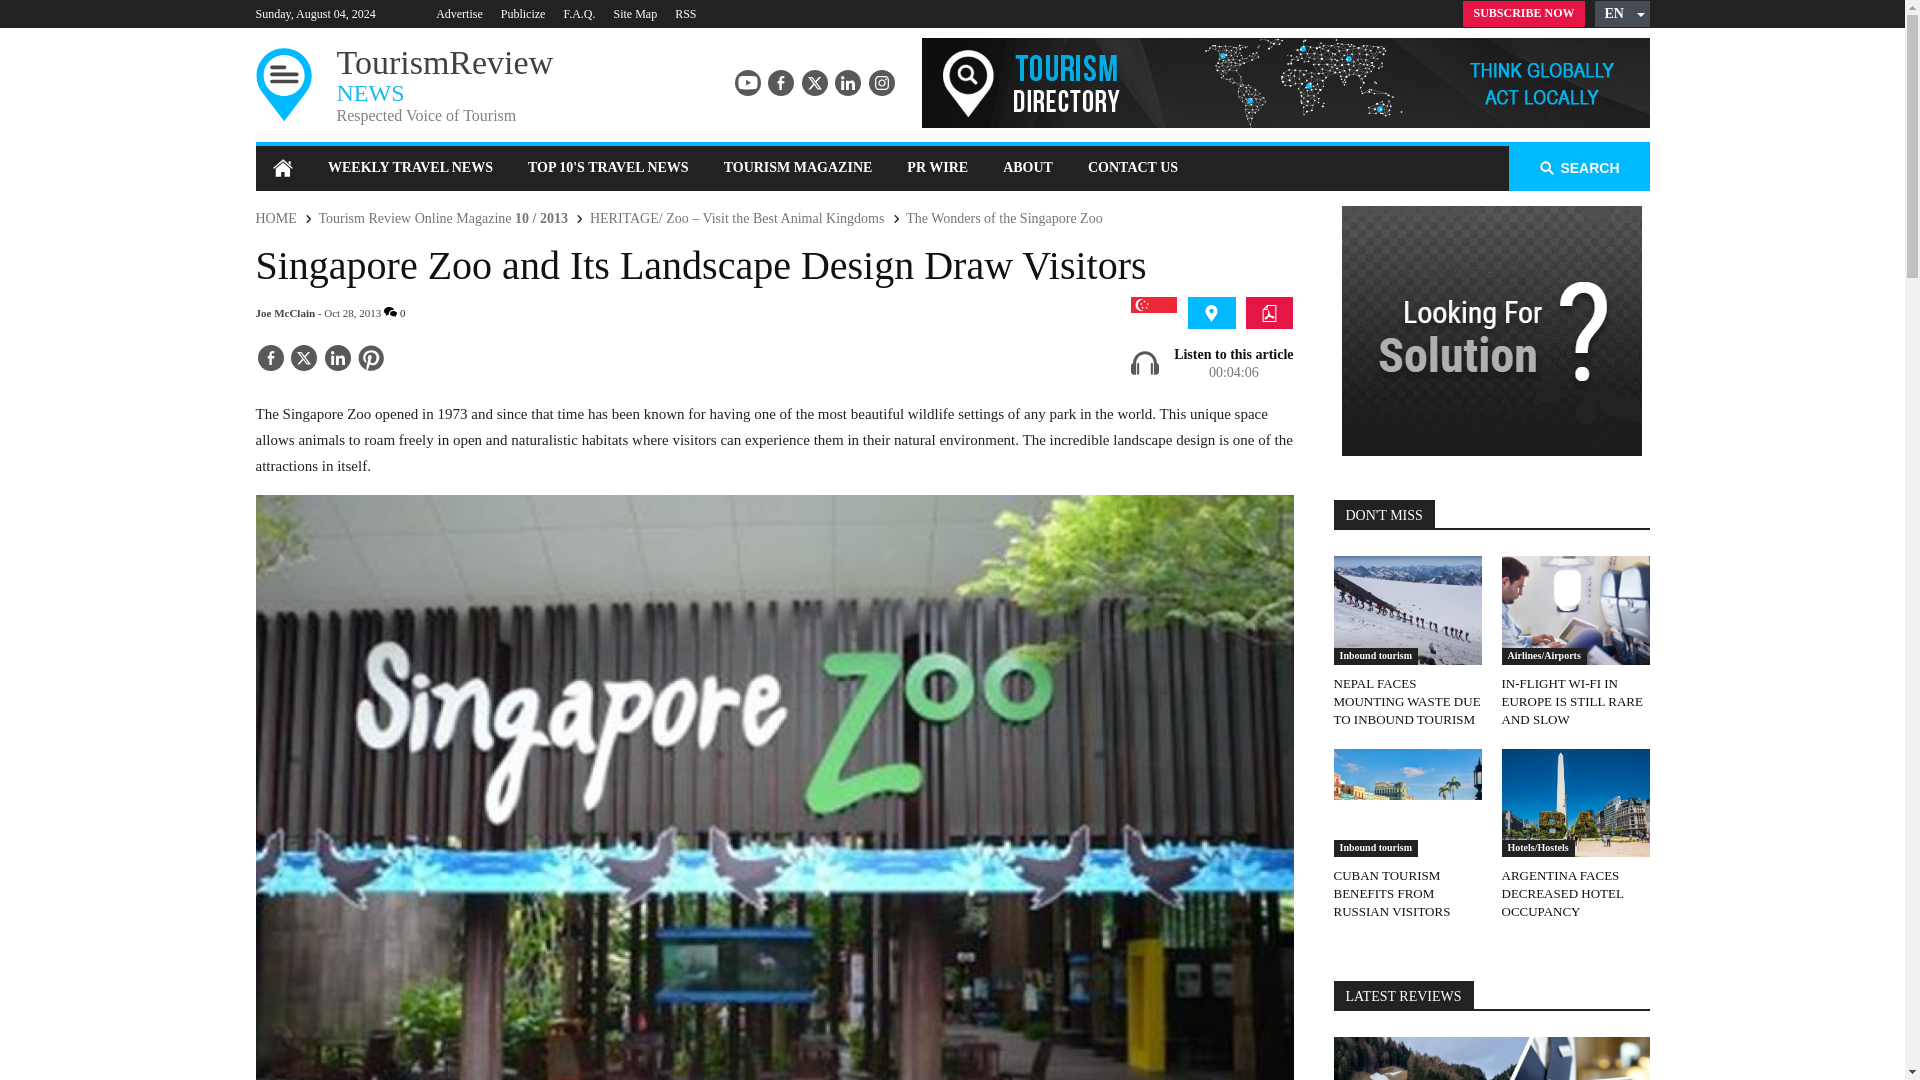 The image size is (1920, 1080). What do you see at coordinates (1211, 312) in the screenshot?
I see `Destination news, destination travel` at bounding box center [1211, 312].